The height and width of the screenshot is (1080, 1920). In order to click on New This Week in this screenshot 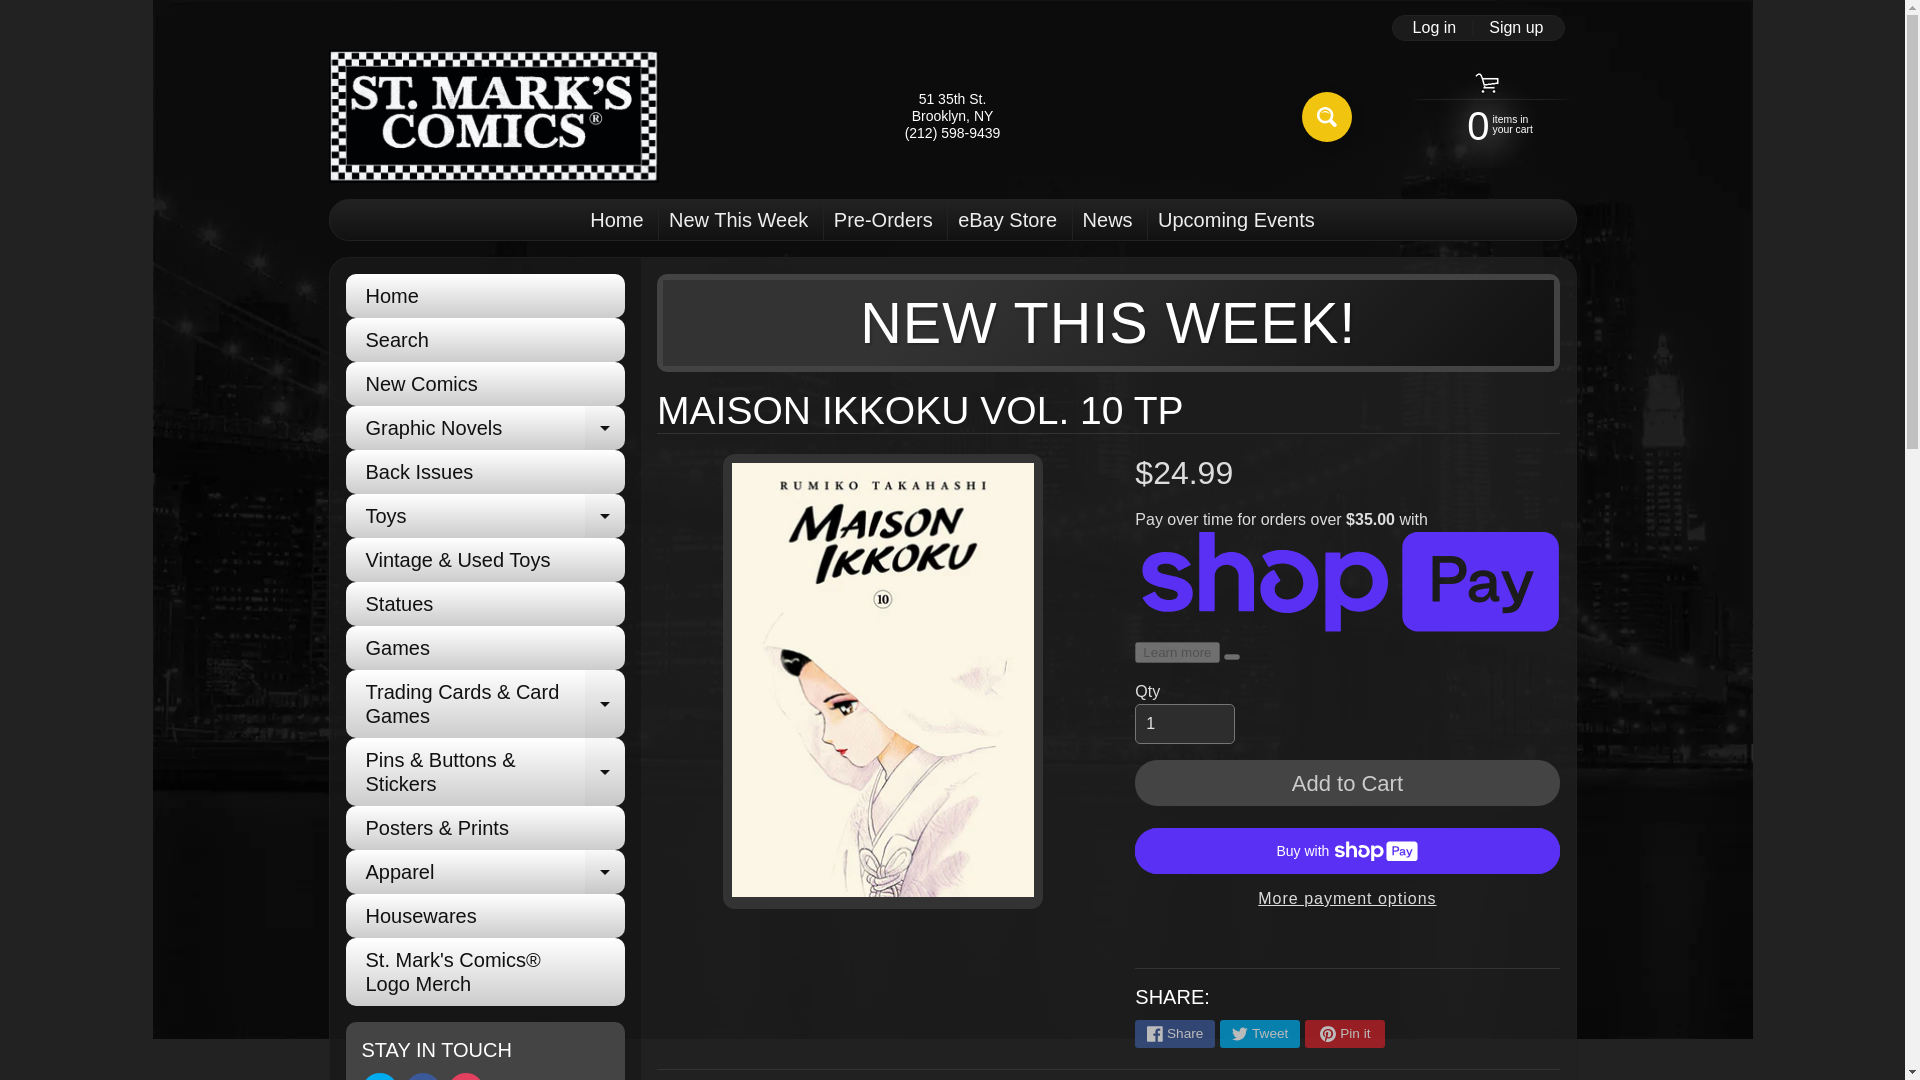, I will do `click(423, 1076)`.